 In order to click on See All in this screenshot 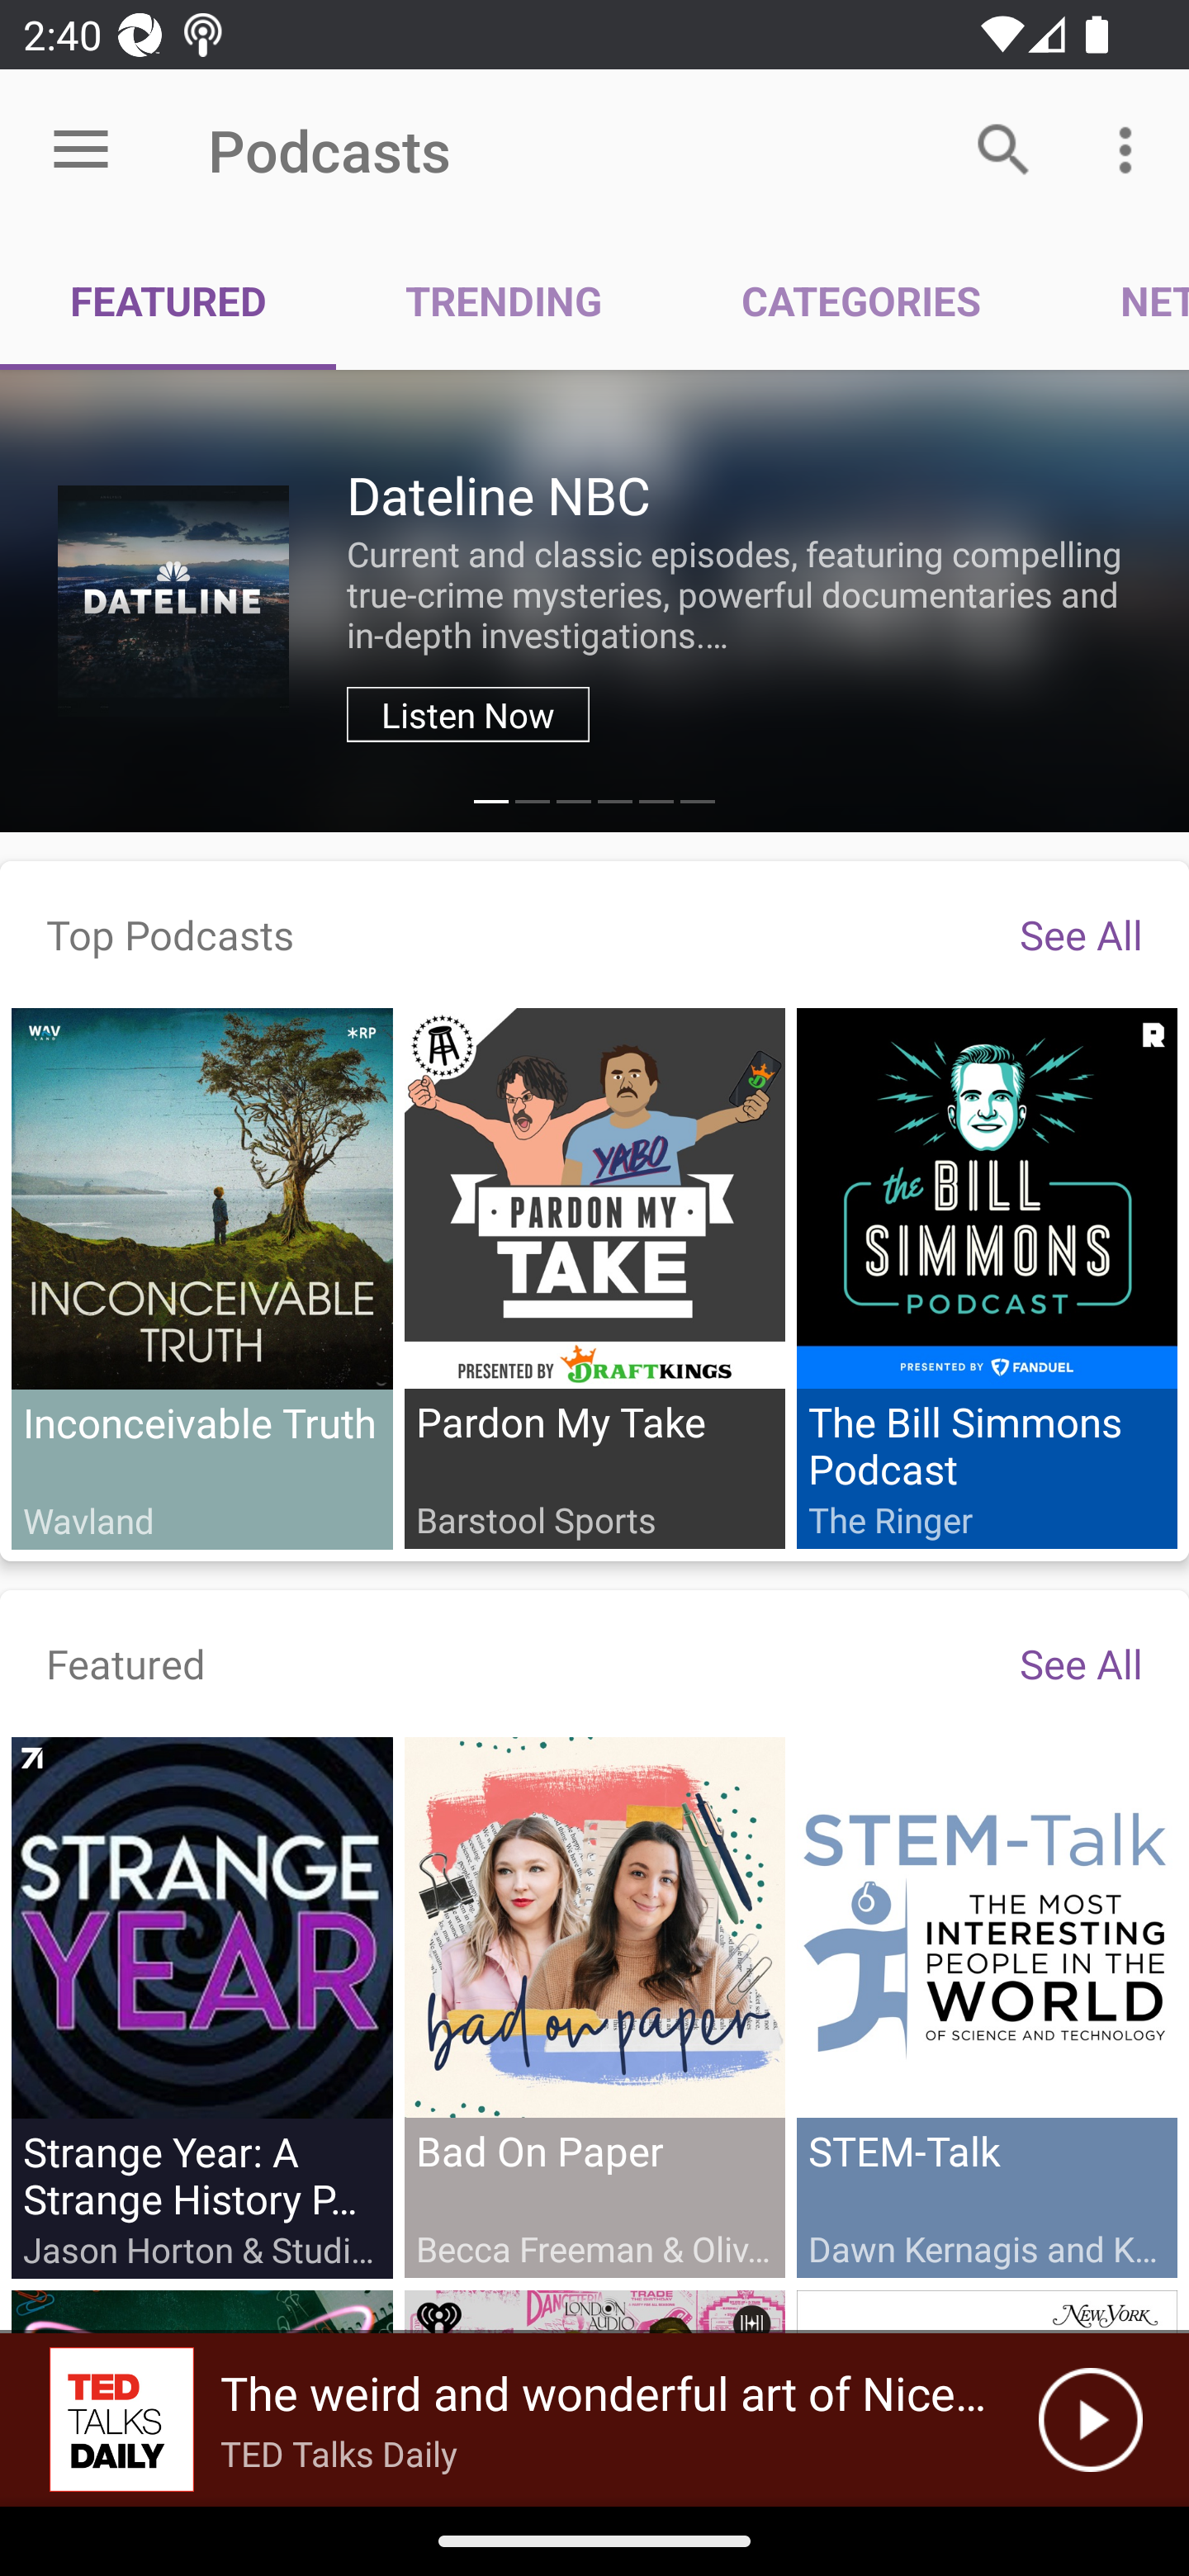, I will do `click(1081, 933)`.